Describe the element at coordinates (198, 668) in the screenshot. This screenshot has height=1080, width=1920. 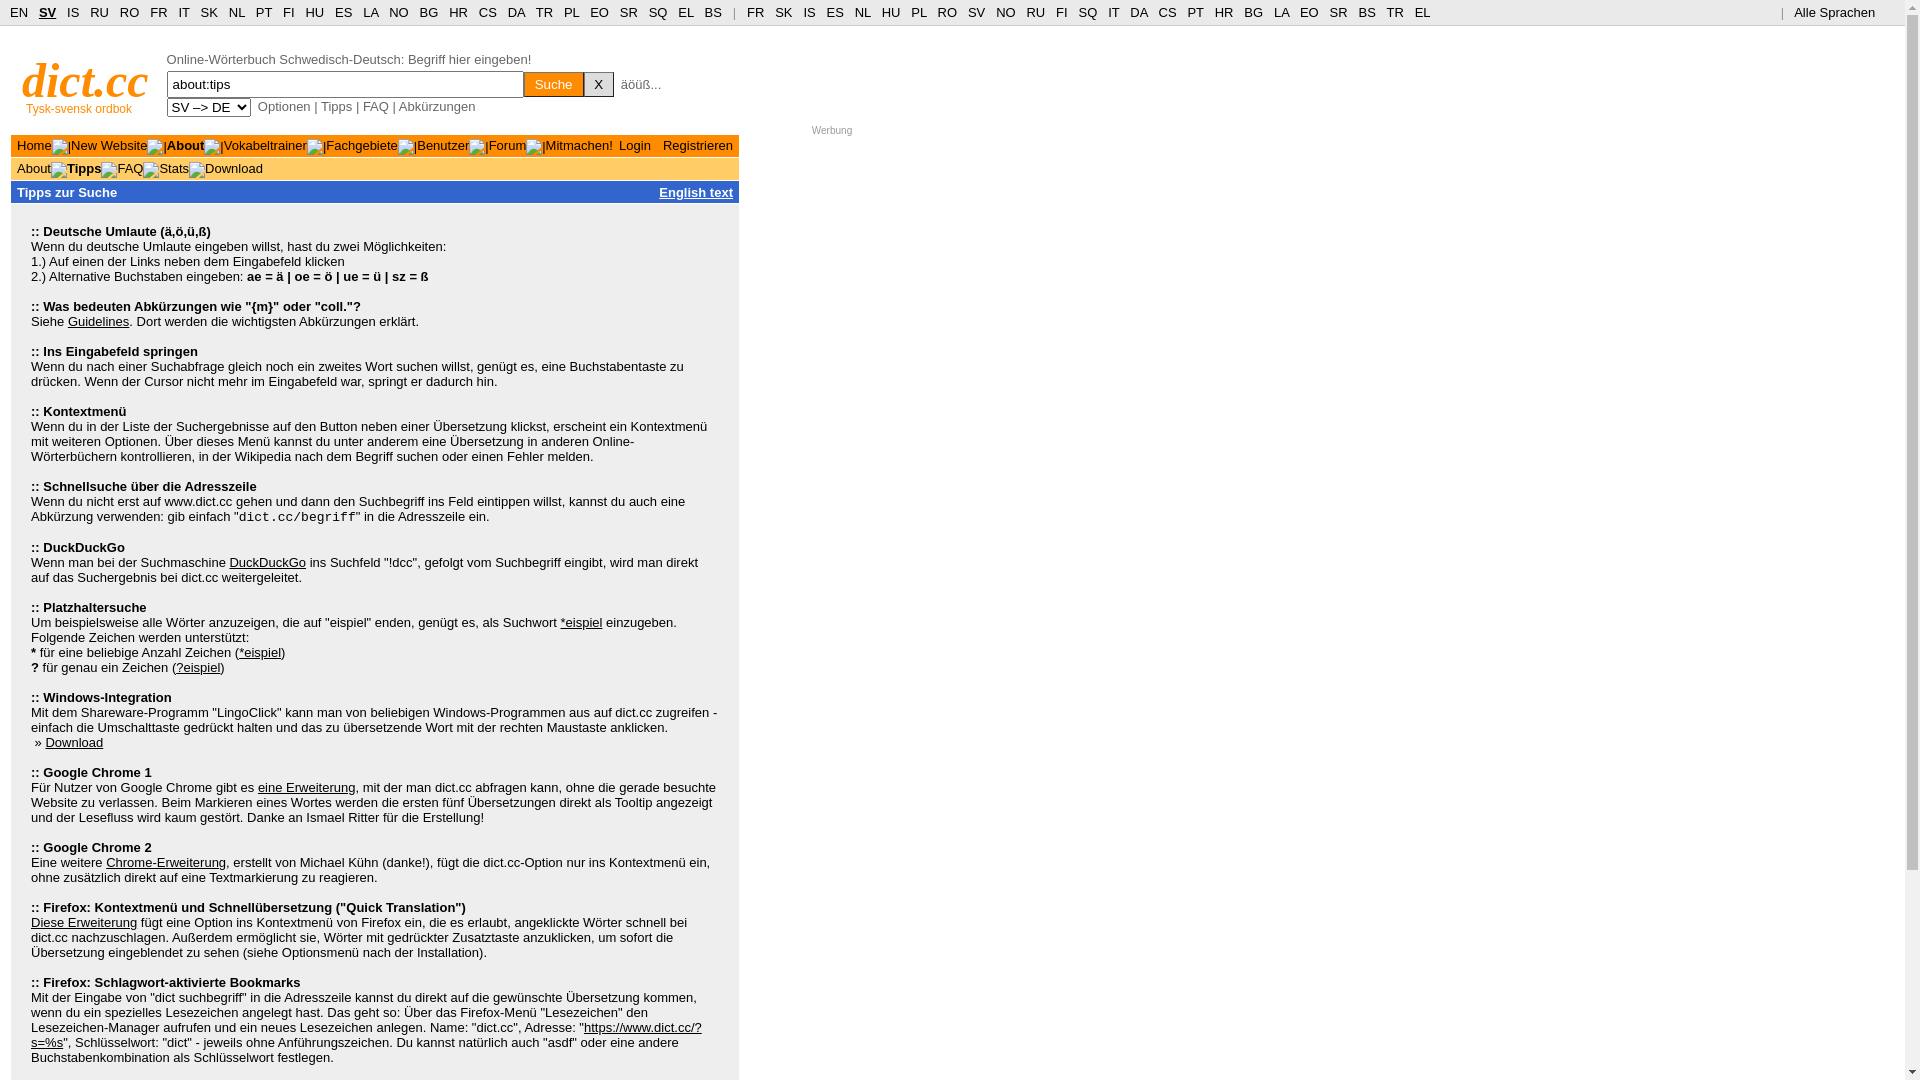
I see `?eispiel` at that location.